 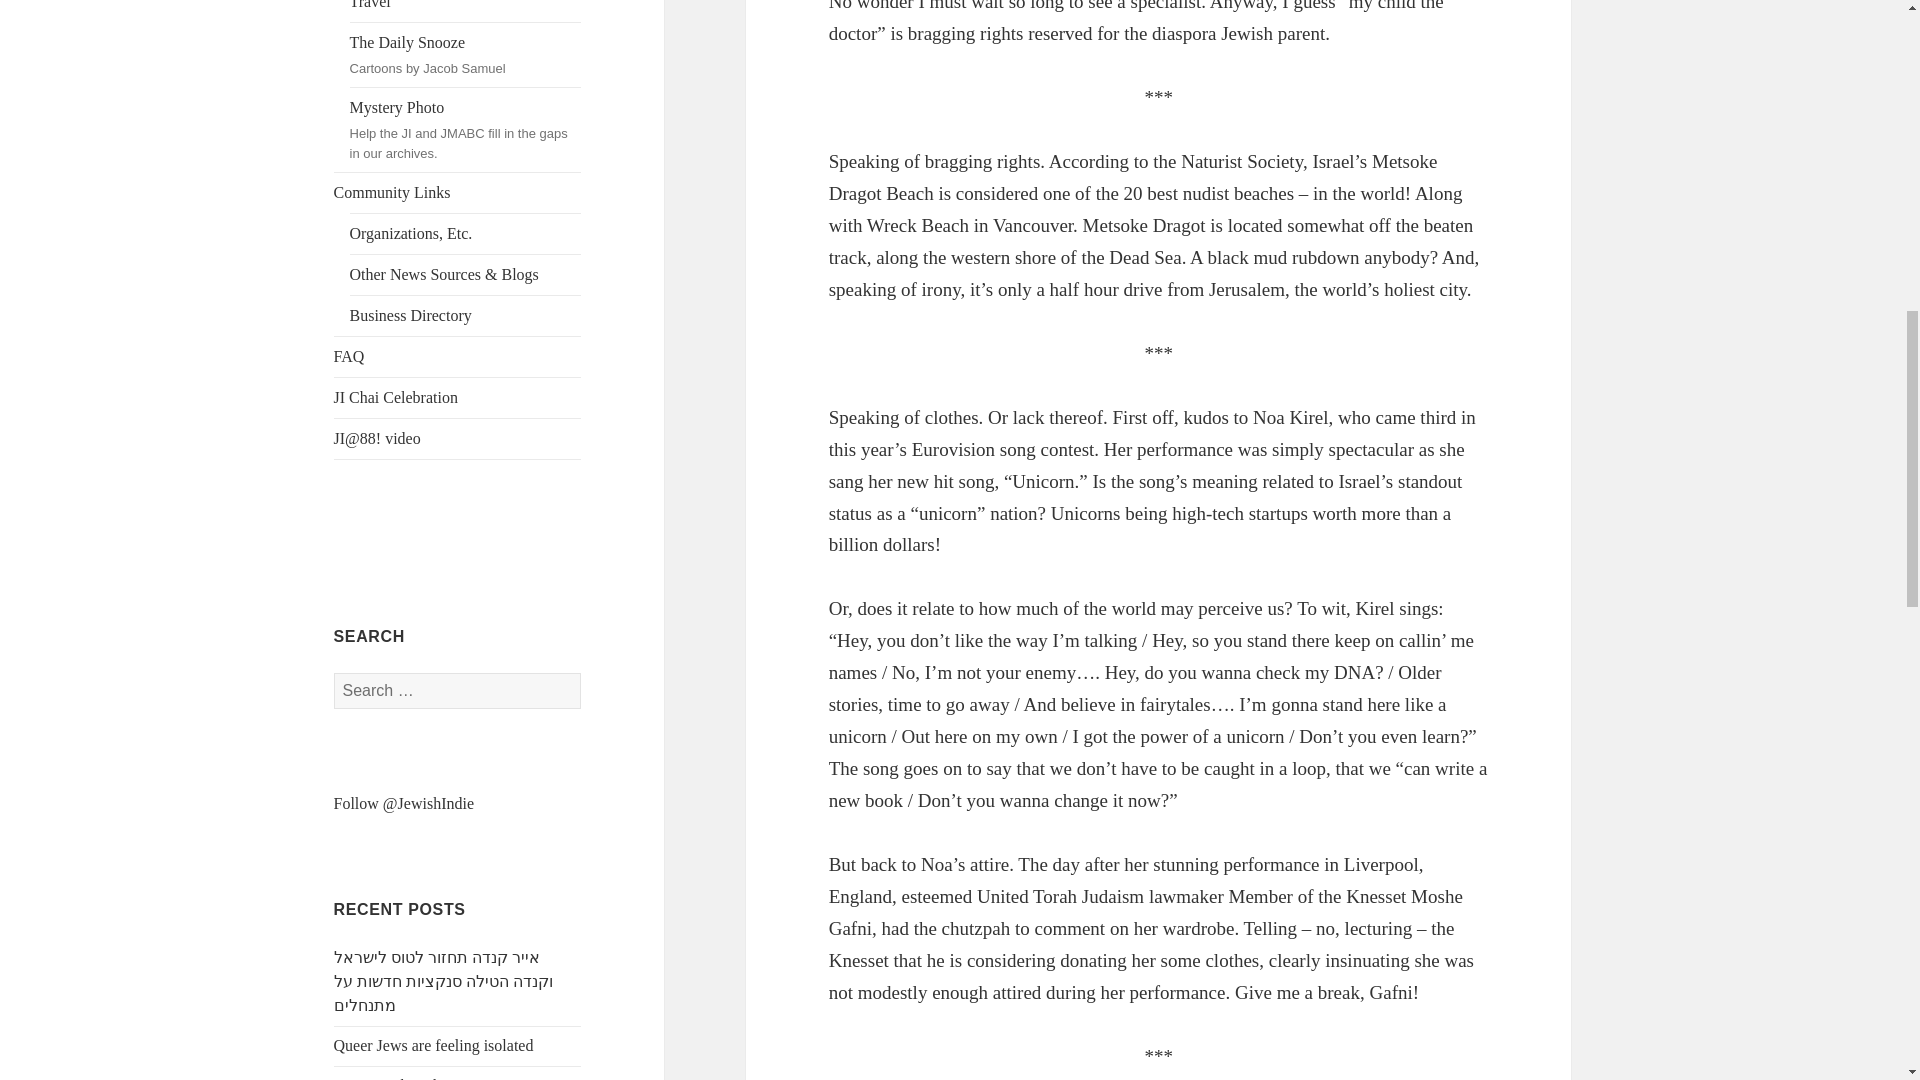 I want to click on FAQ, so click(x=458, y=356).